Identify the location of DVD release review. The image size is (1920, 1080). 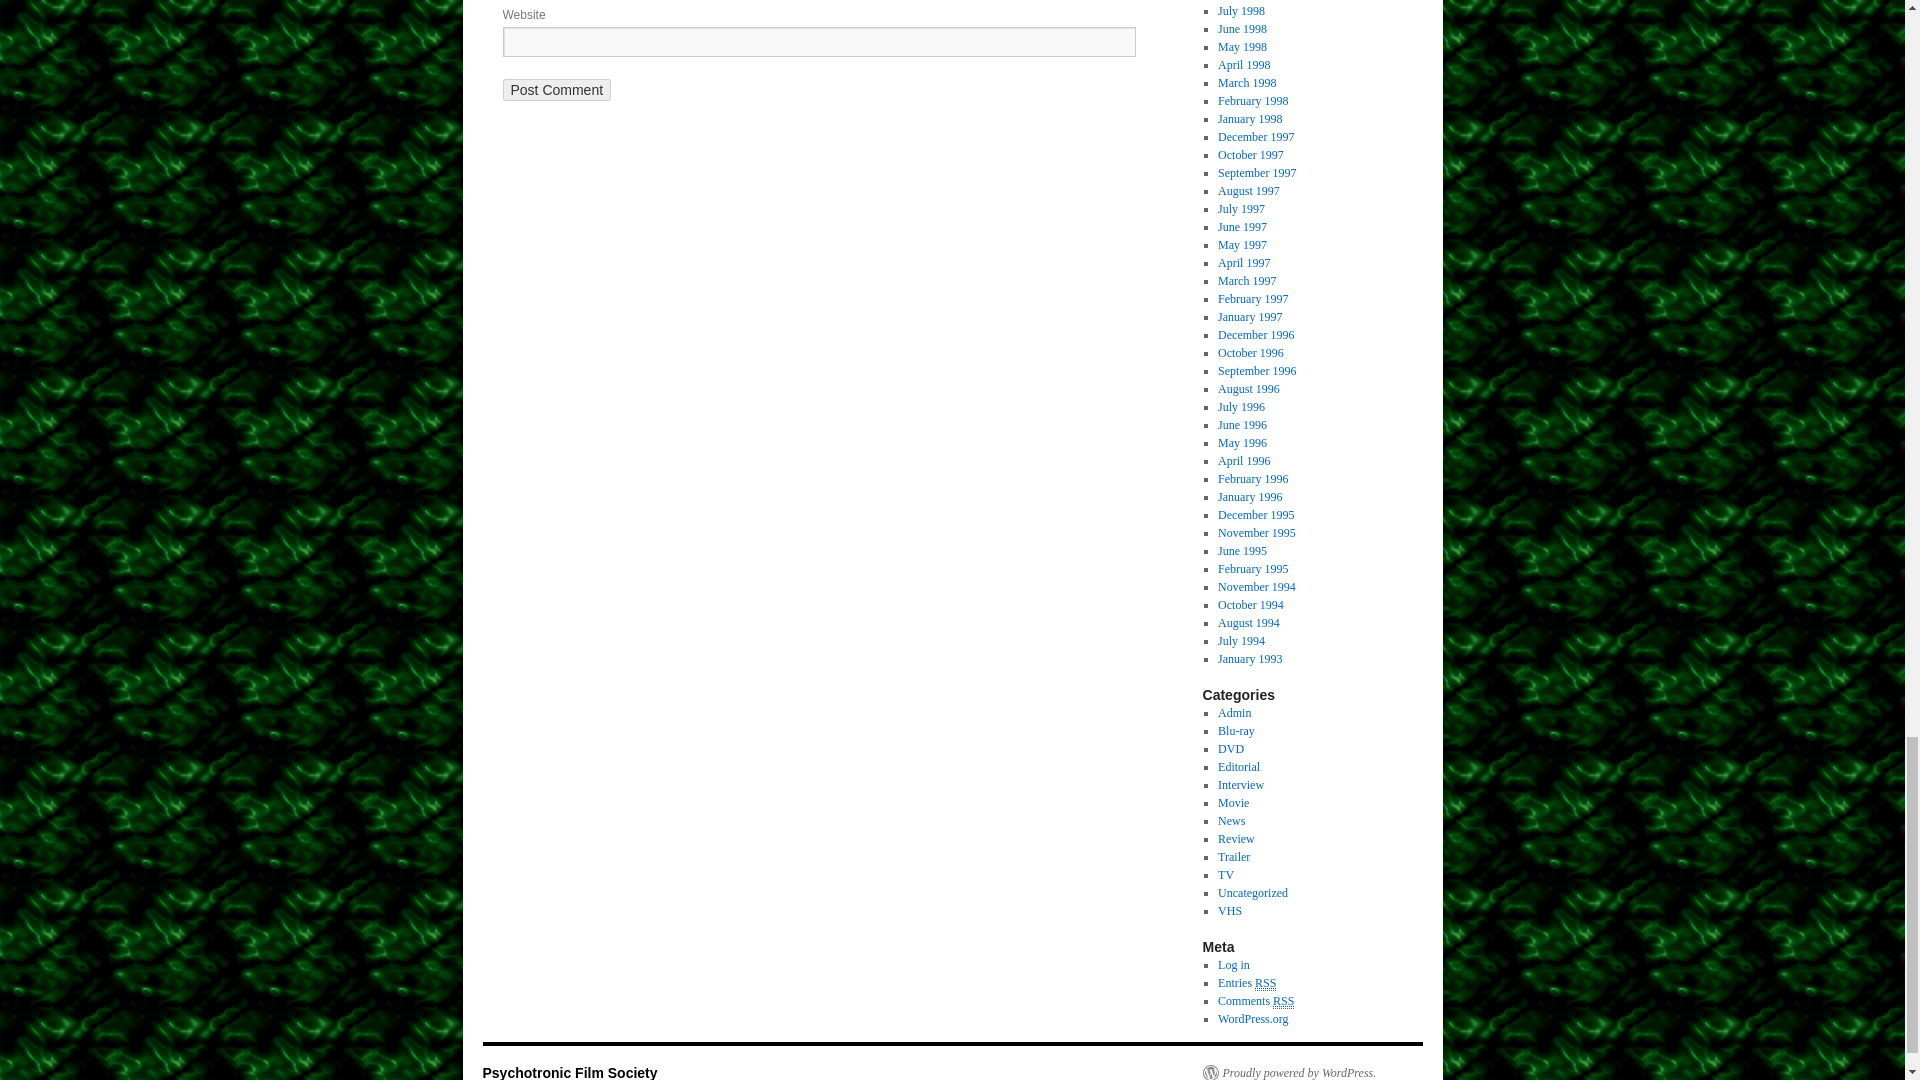
(1230, 748).